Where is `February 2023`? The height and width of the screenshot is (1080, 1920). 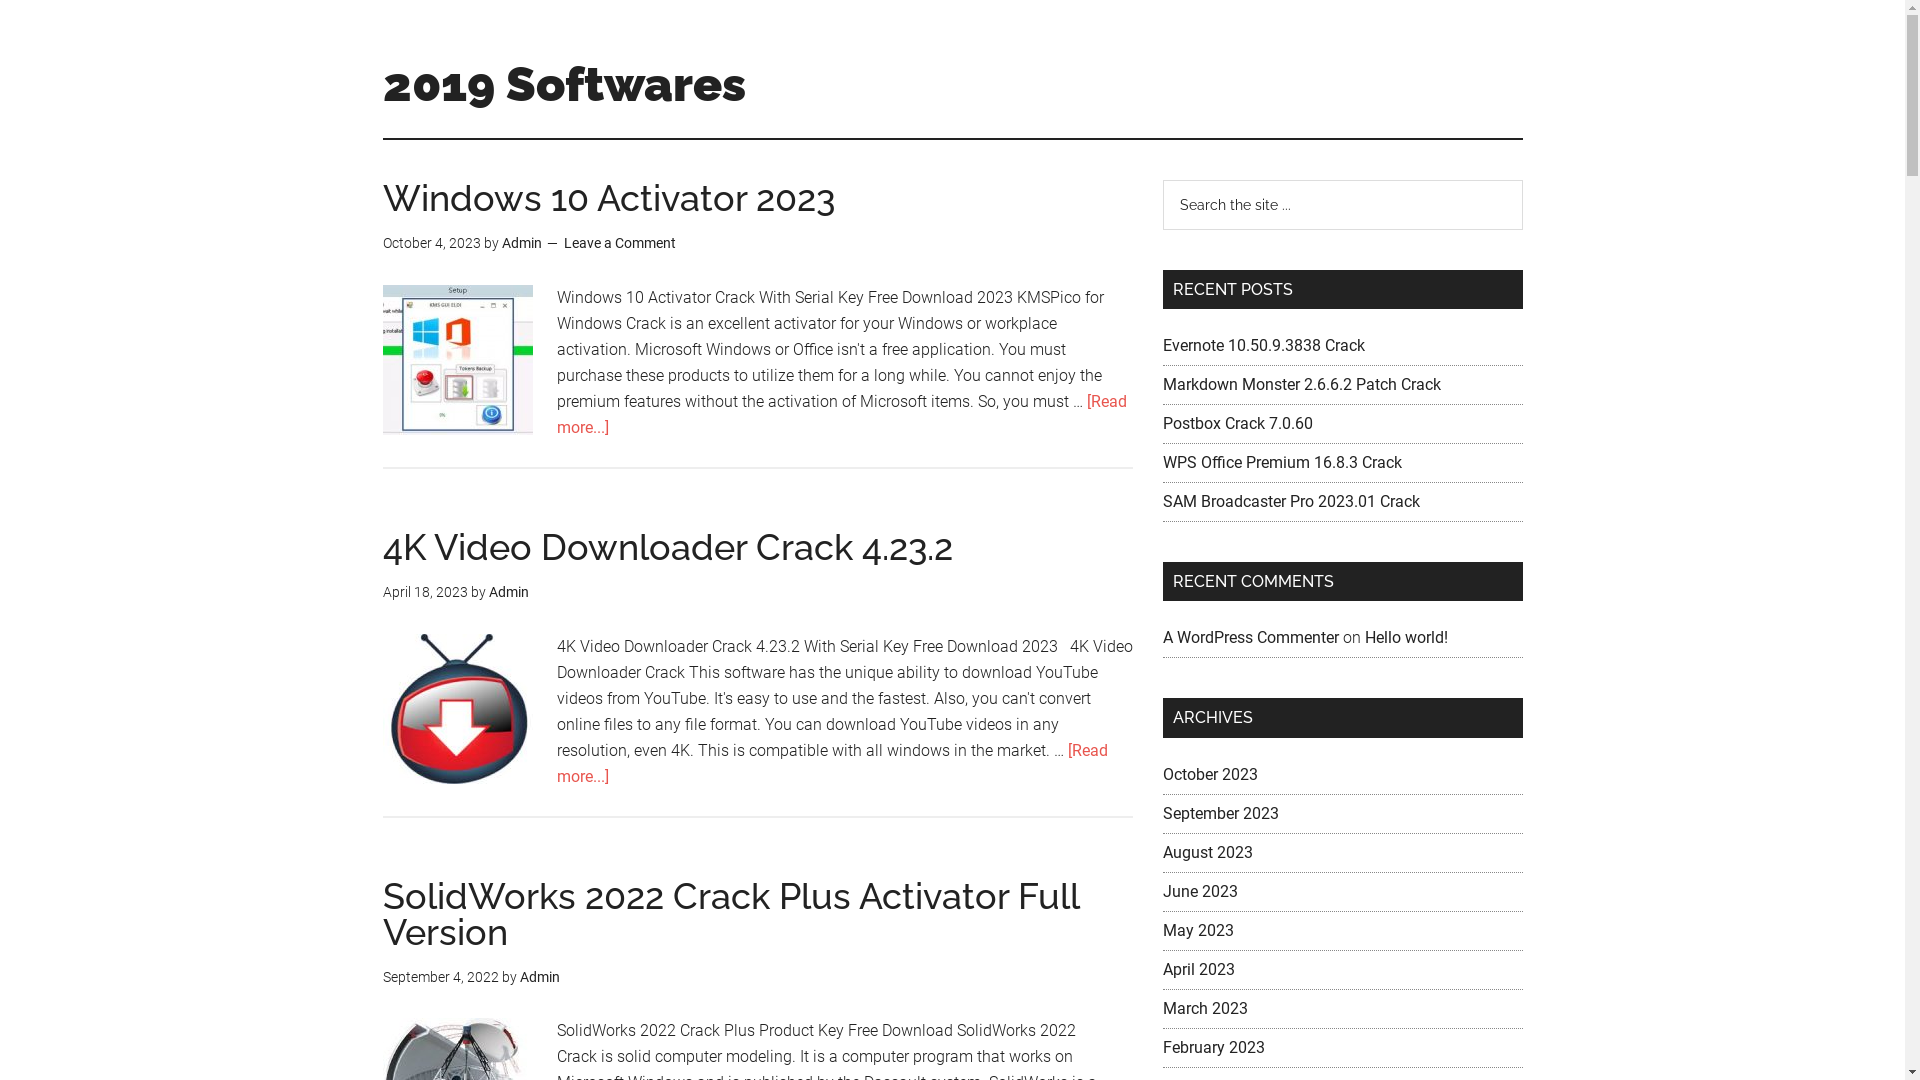
February 2023 is located at coordinates (1213, 1048).